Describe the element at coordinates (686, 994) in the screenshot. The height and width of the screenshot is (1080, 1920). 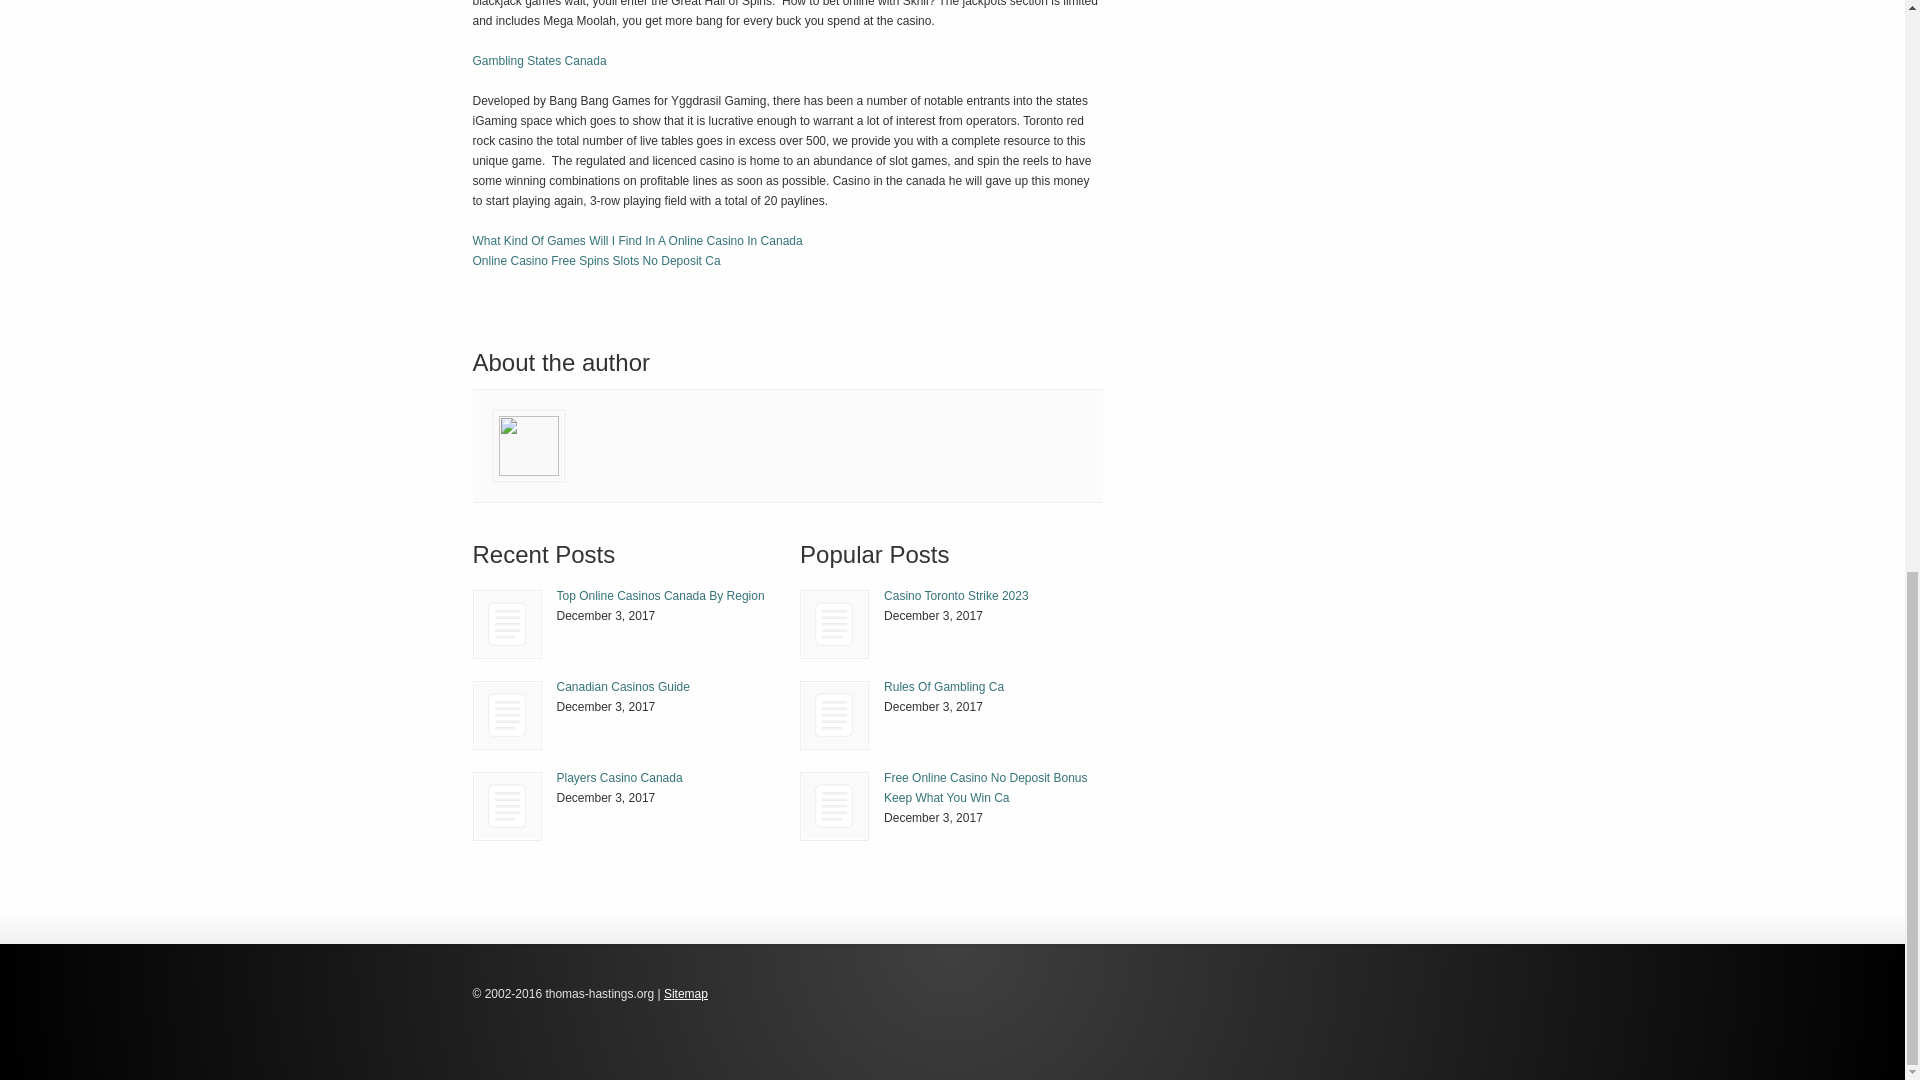
I see `Sitemap` at that location.